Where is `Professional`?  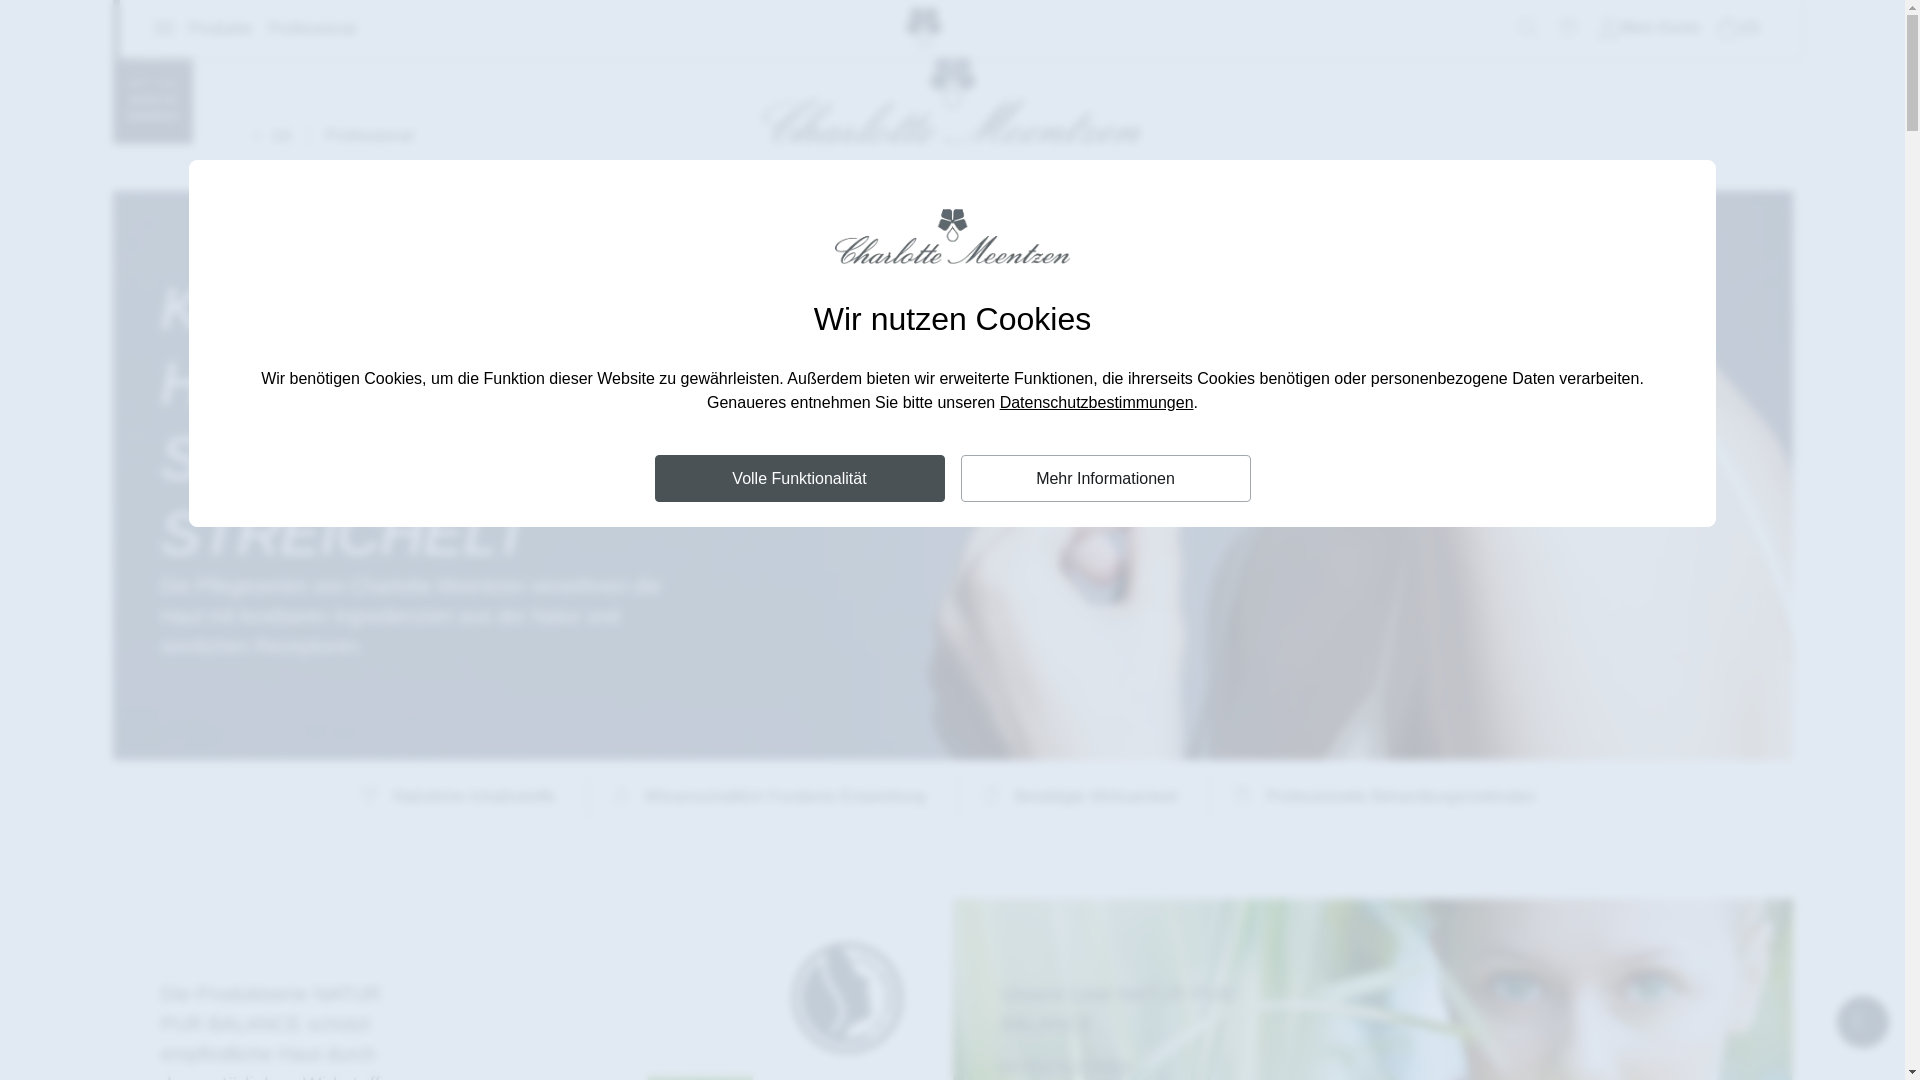
Professional is located at coordinates (303, 28).